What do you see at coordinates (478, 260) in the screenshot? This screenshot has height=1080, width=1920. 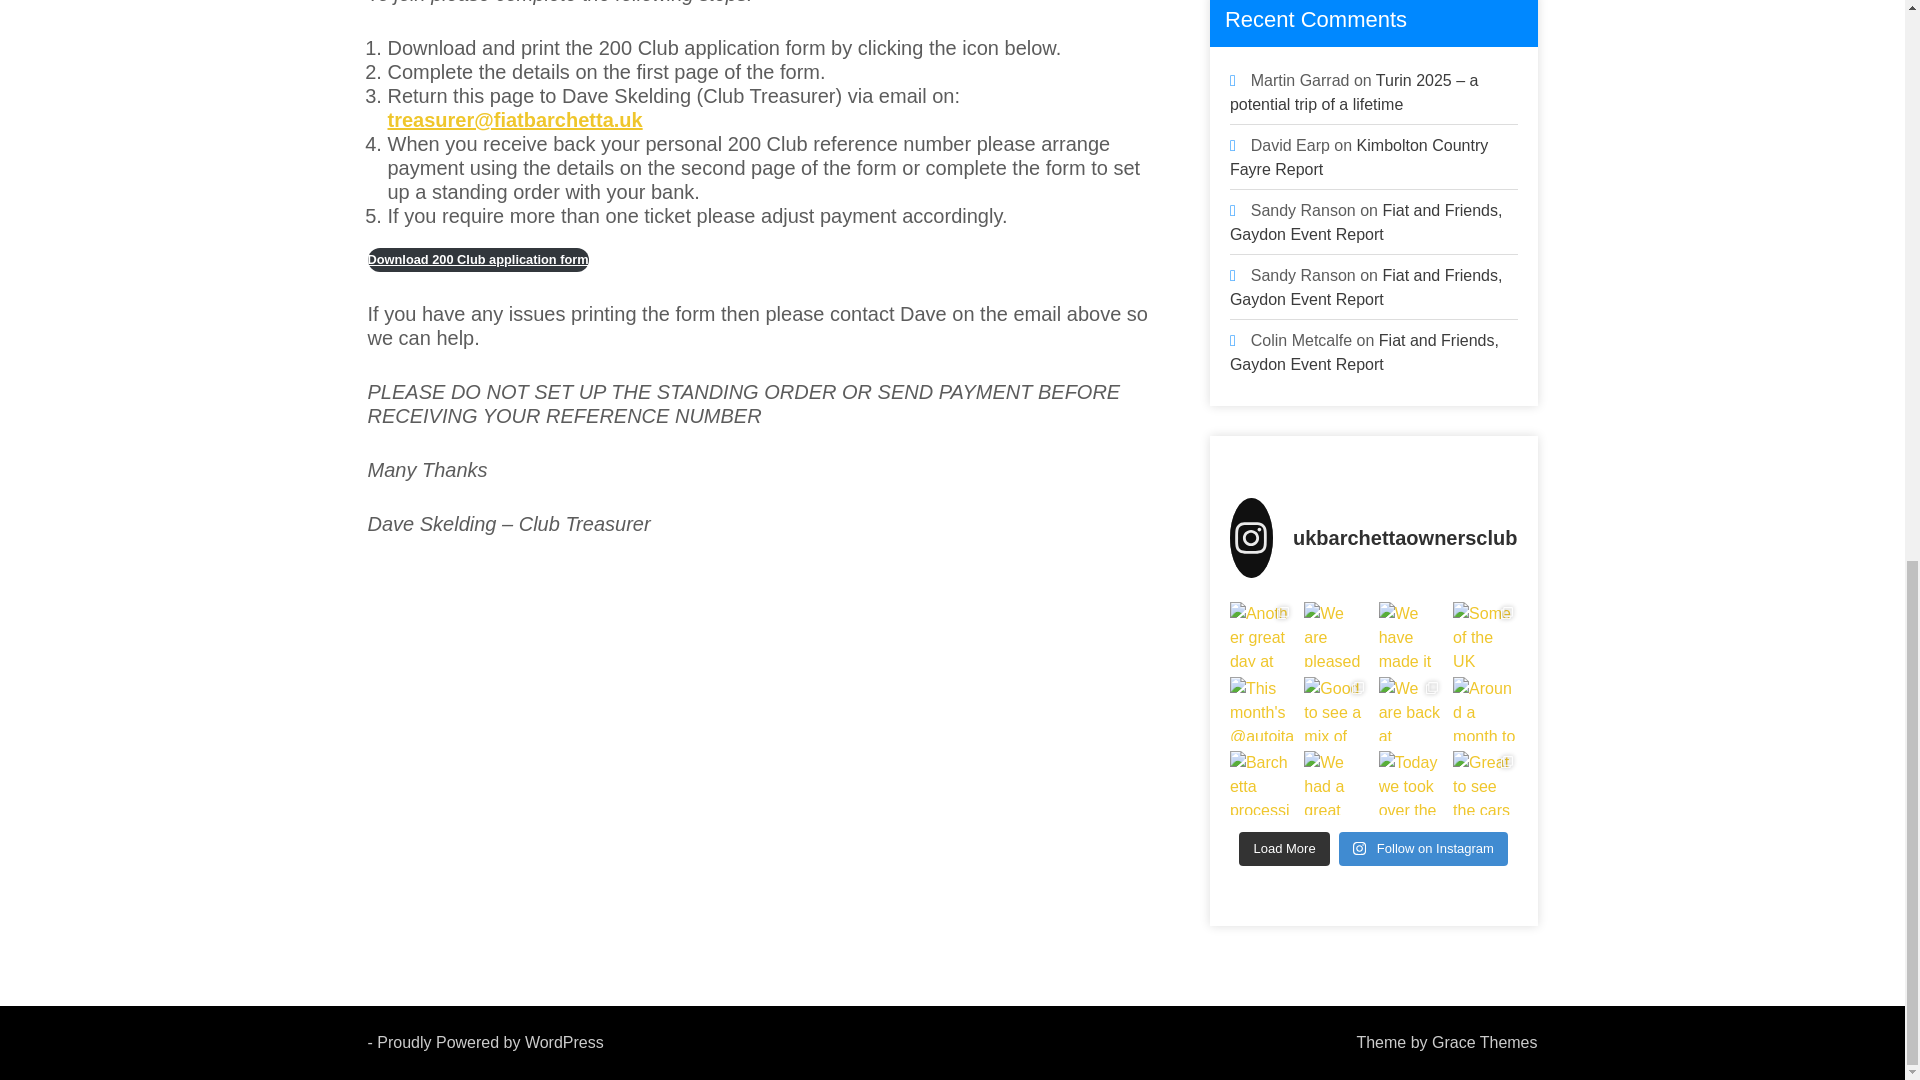 I see `Download 200 Club application form` at bounding box center [478, 260].